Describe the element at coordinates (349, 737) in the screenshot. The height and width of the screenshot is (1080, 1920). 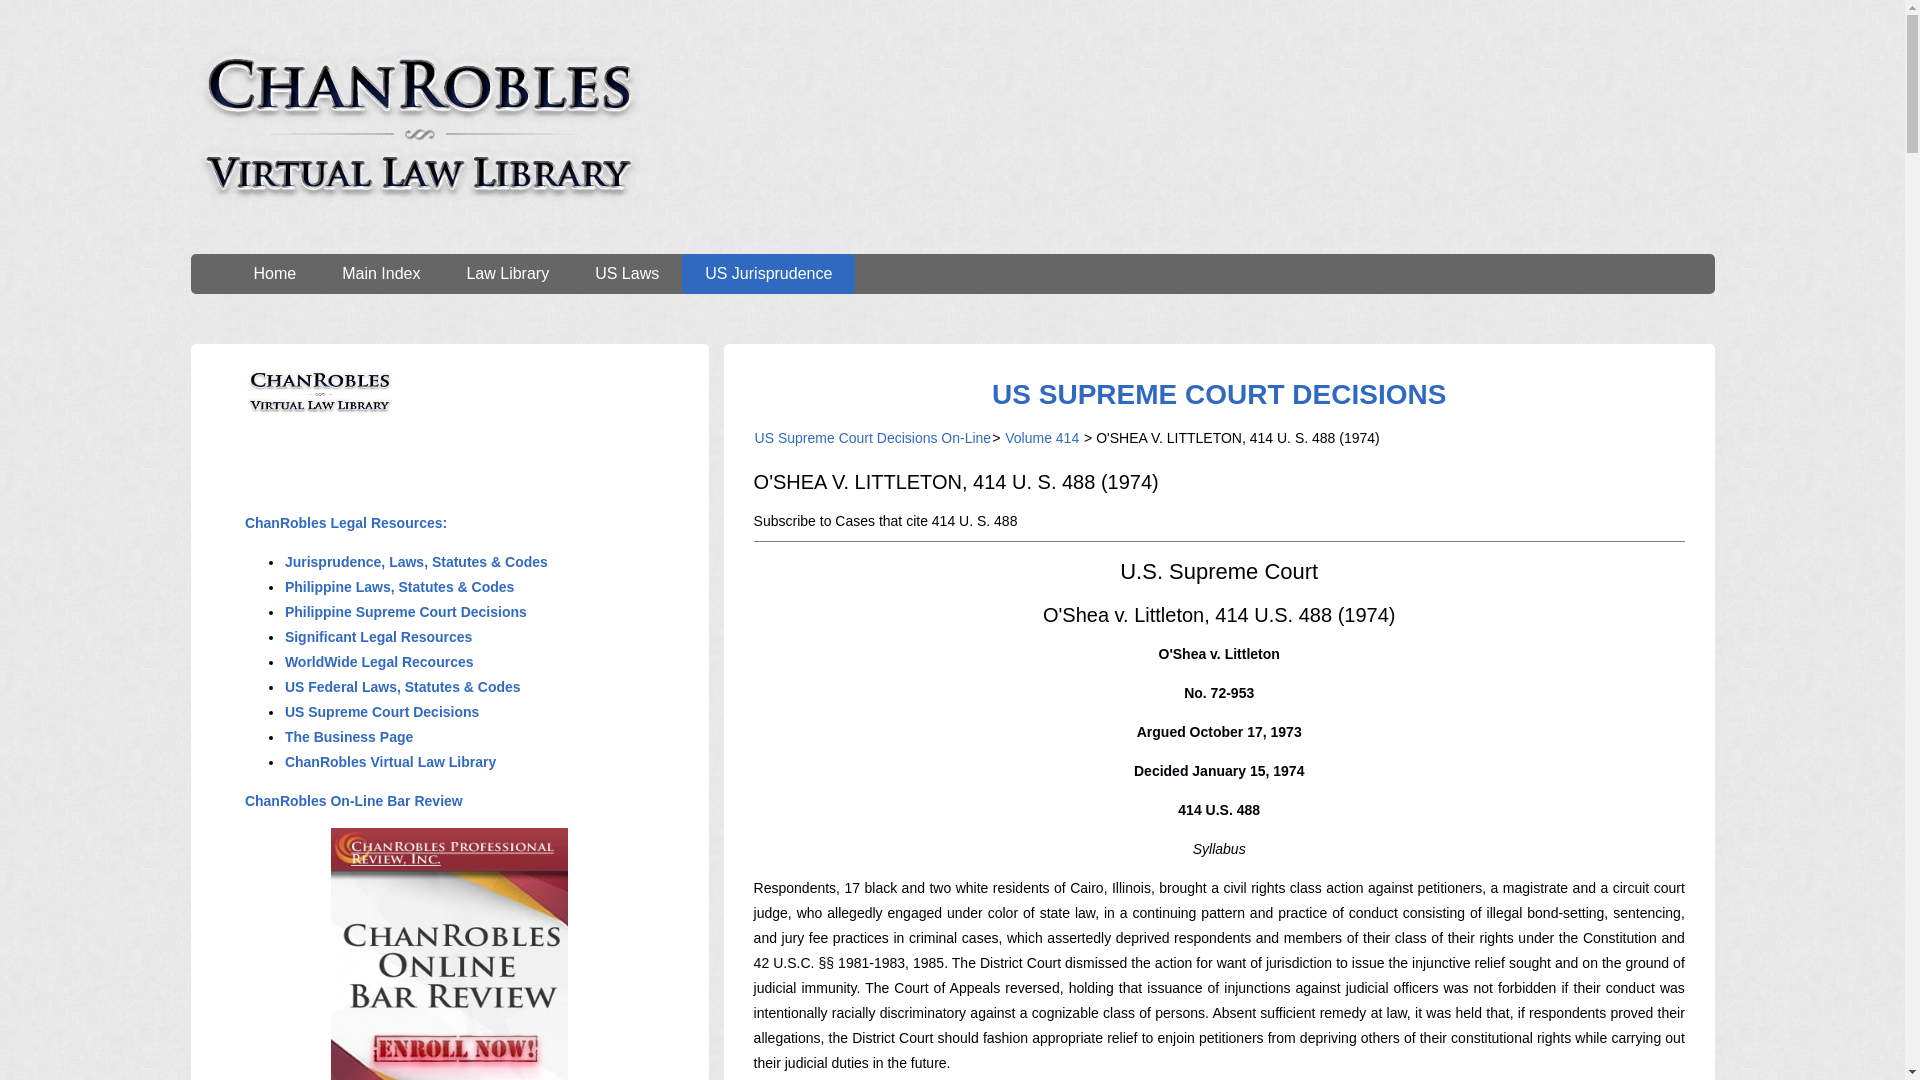
I see `The Business Page` at that location.